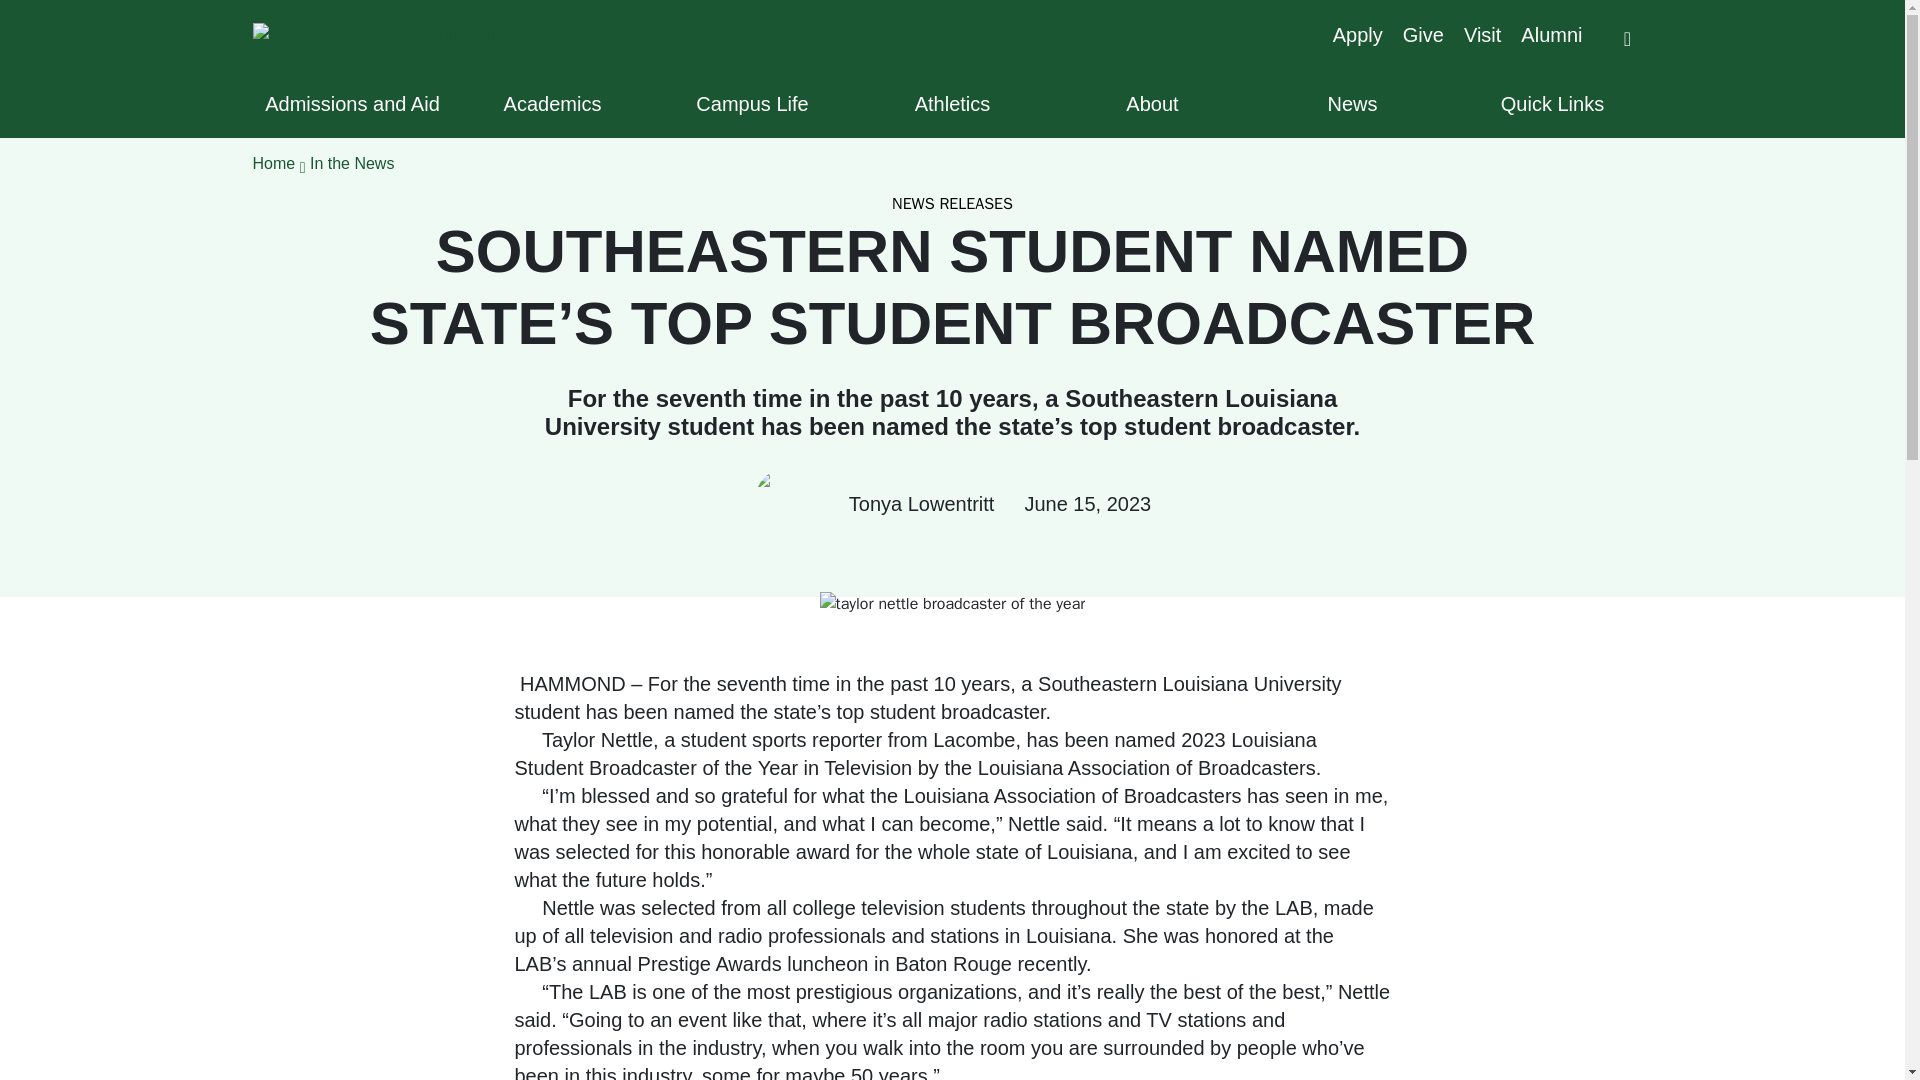  Describe the element at coordinates (752, 103) in the screenshot. I see `Campus Life` at that location.